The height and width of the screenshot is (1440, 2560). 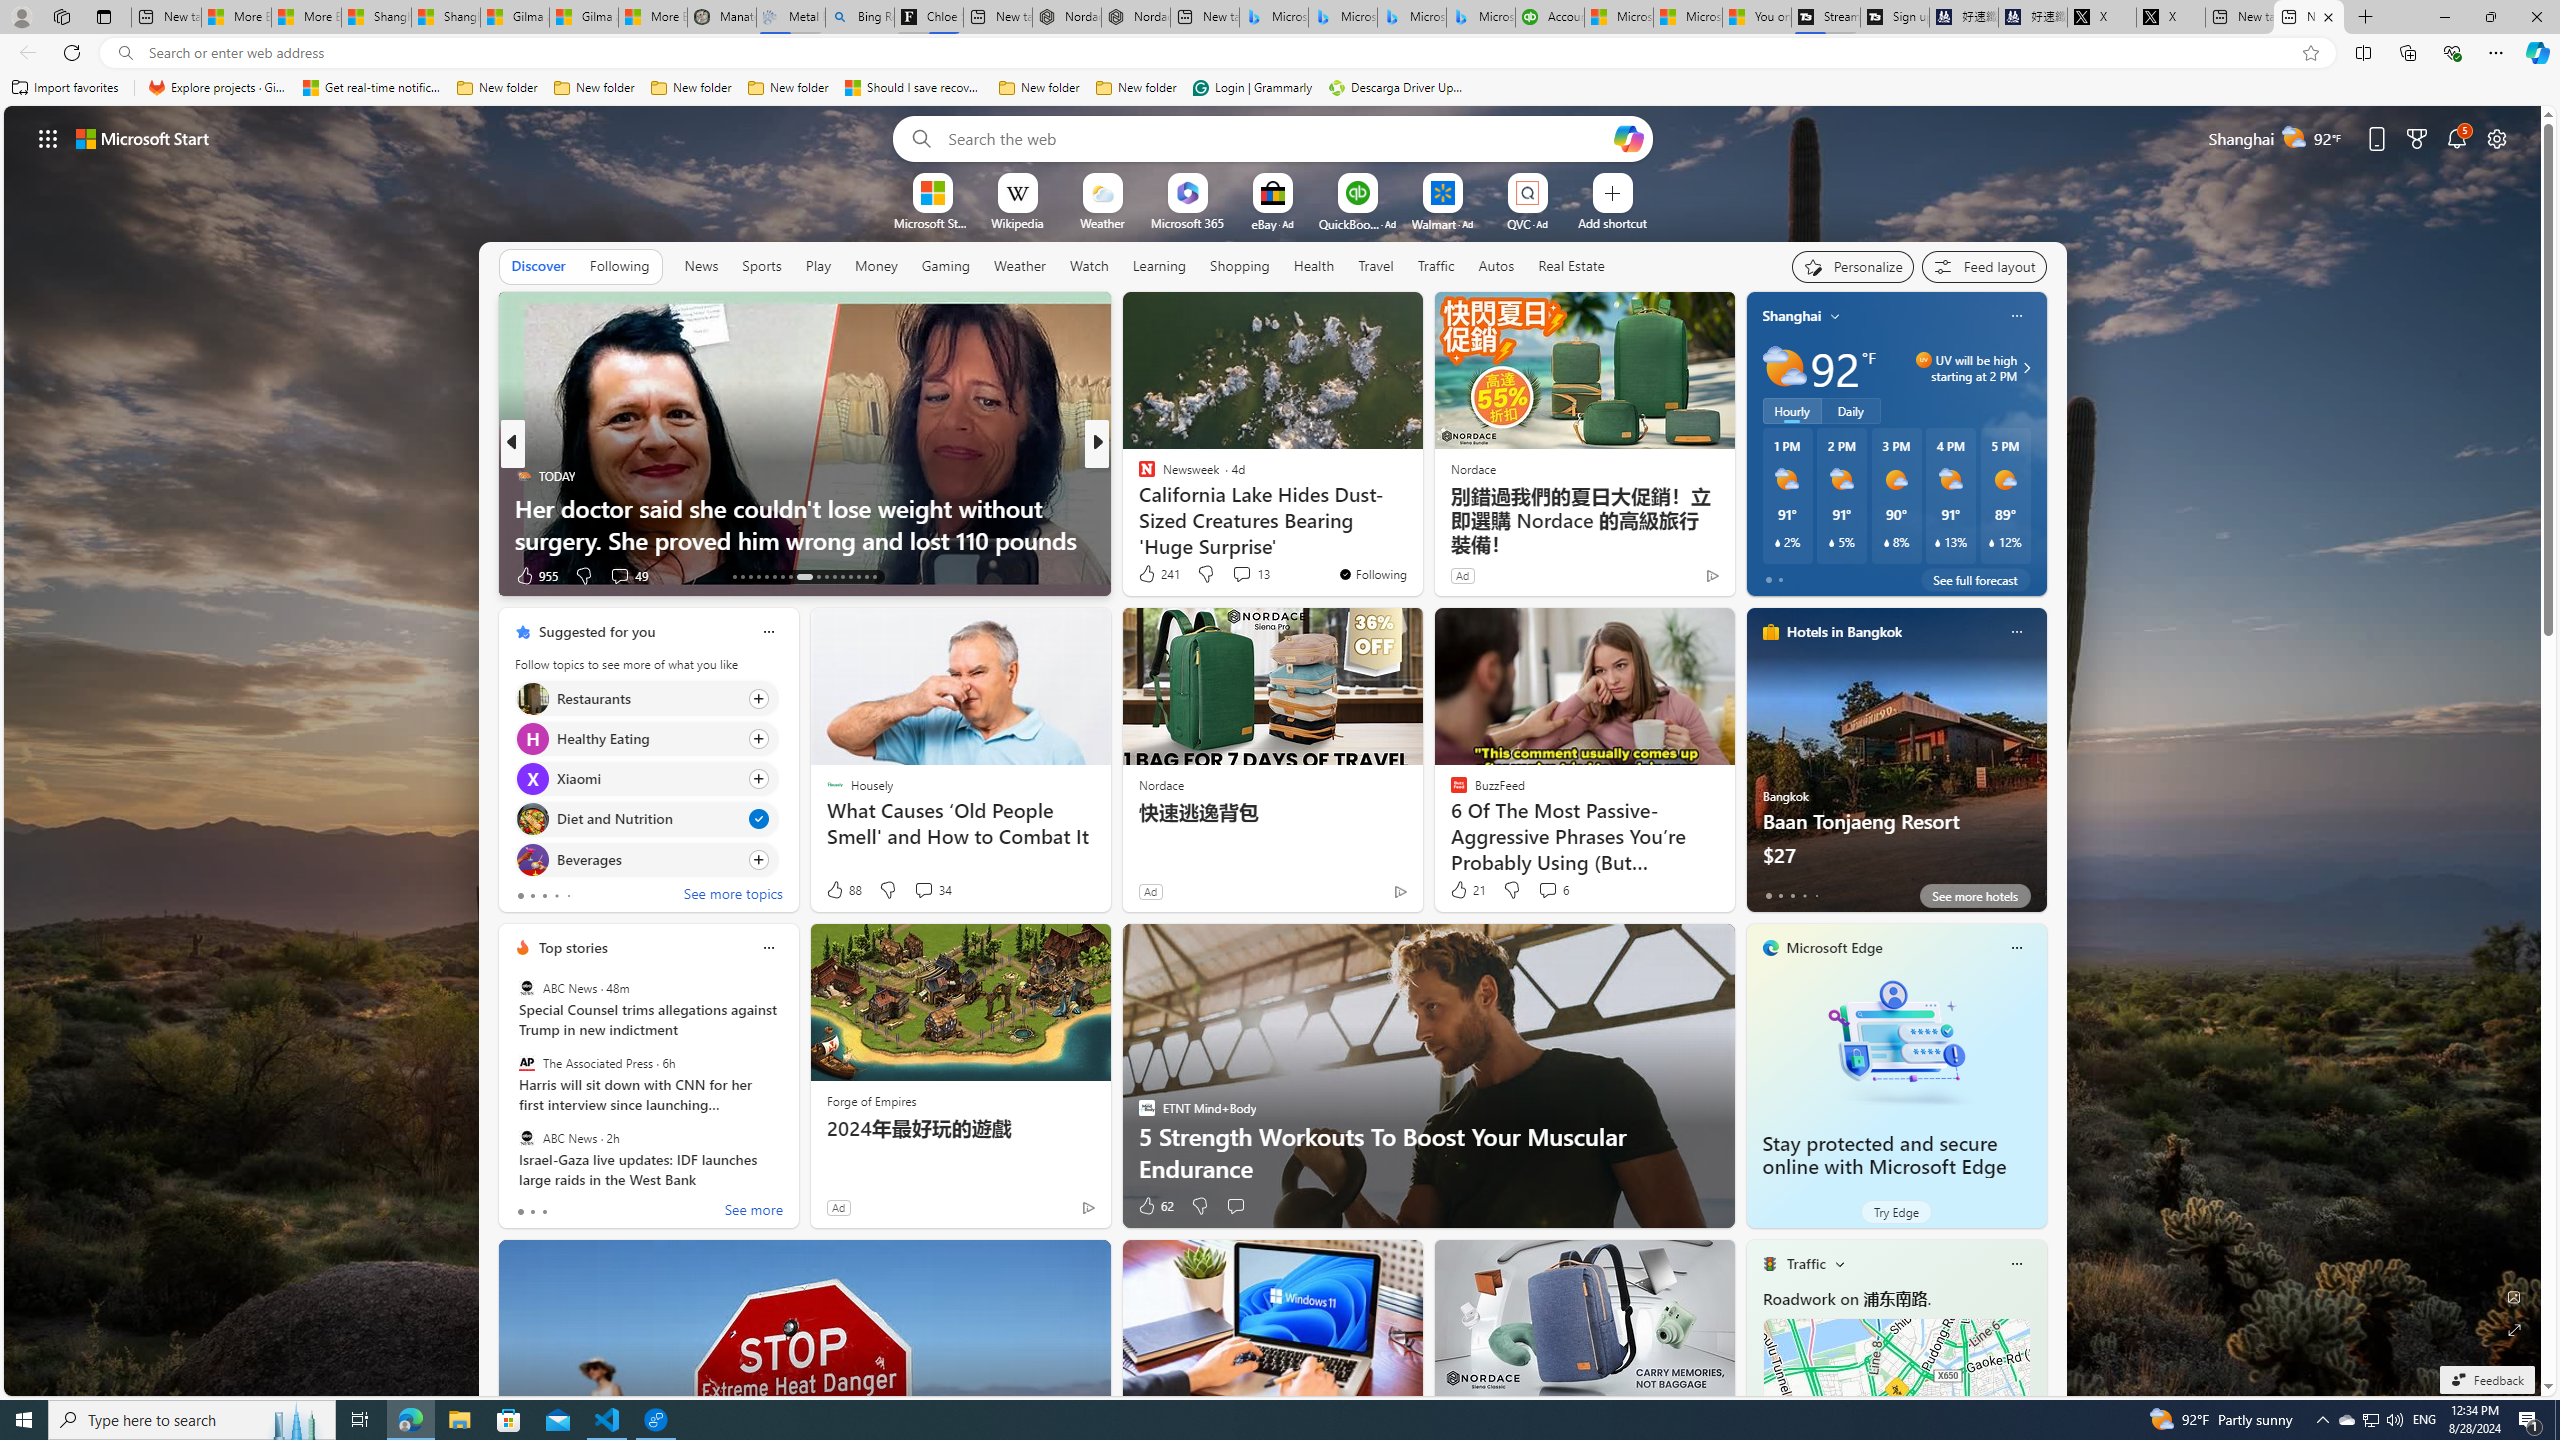 What do you see at coordinates (1145, 576) in the screenshot?
I see `6 Like` at bounding box center [1145, 576].